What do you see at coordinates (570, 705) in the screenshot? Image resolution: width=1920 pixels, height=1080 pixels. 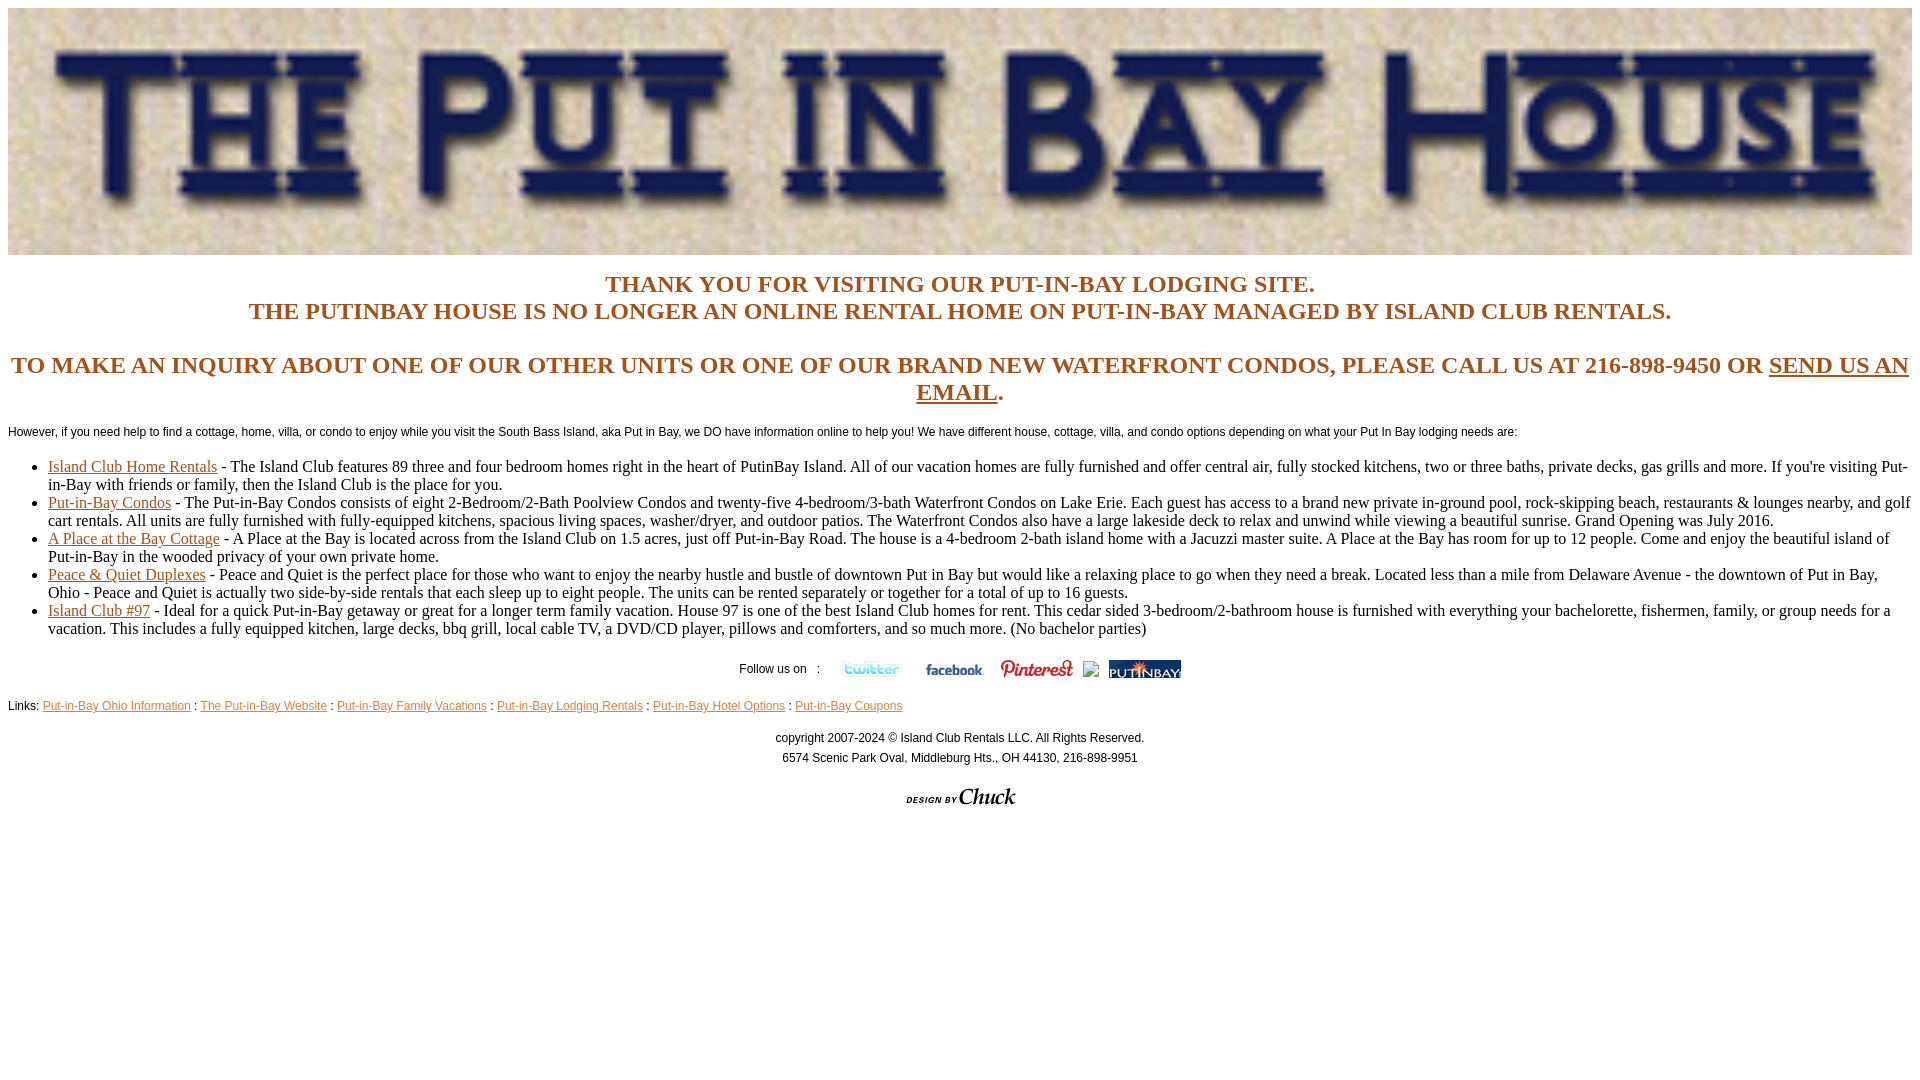 I see `Put-in-Bay Lodging Rentals` at bounding box center [570, 705].